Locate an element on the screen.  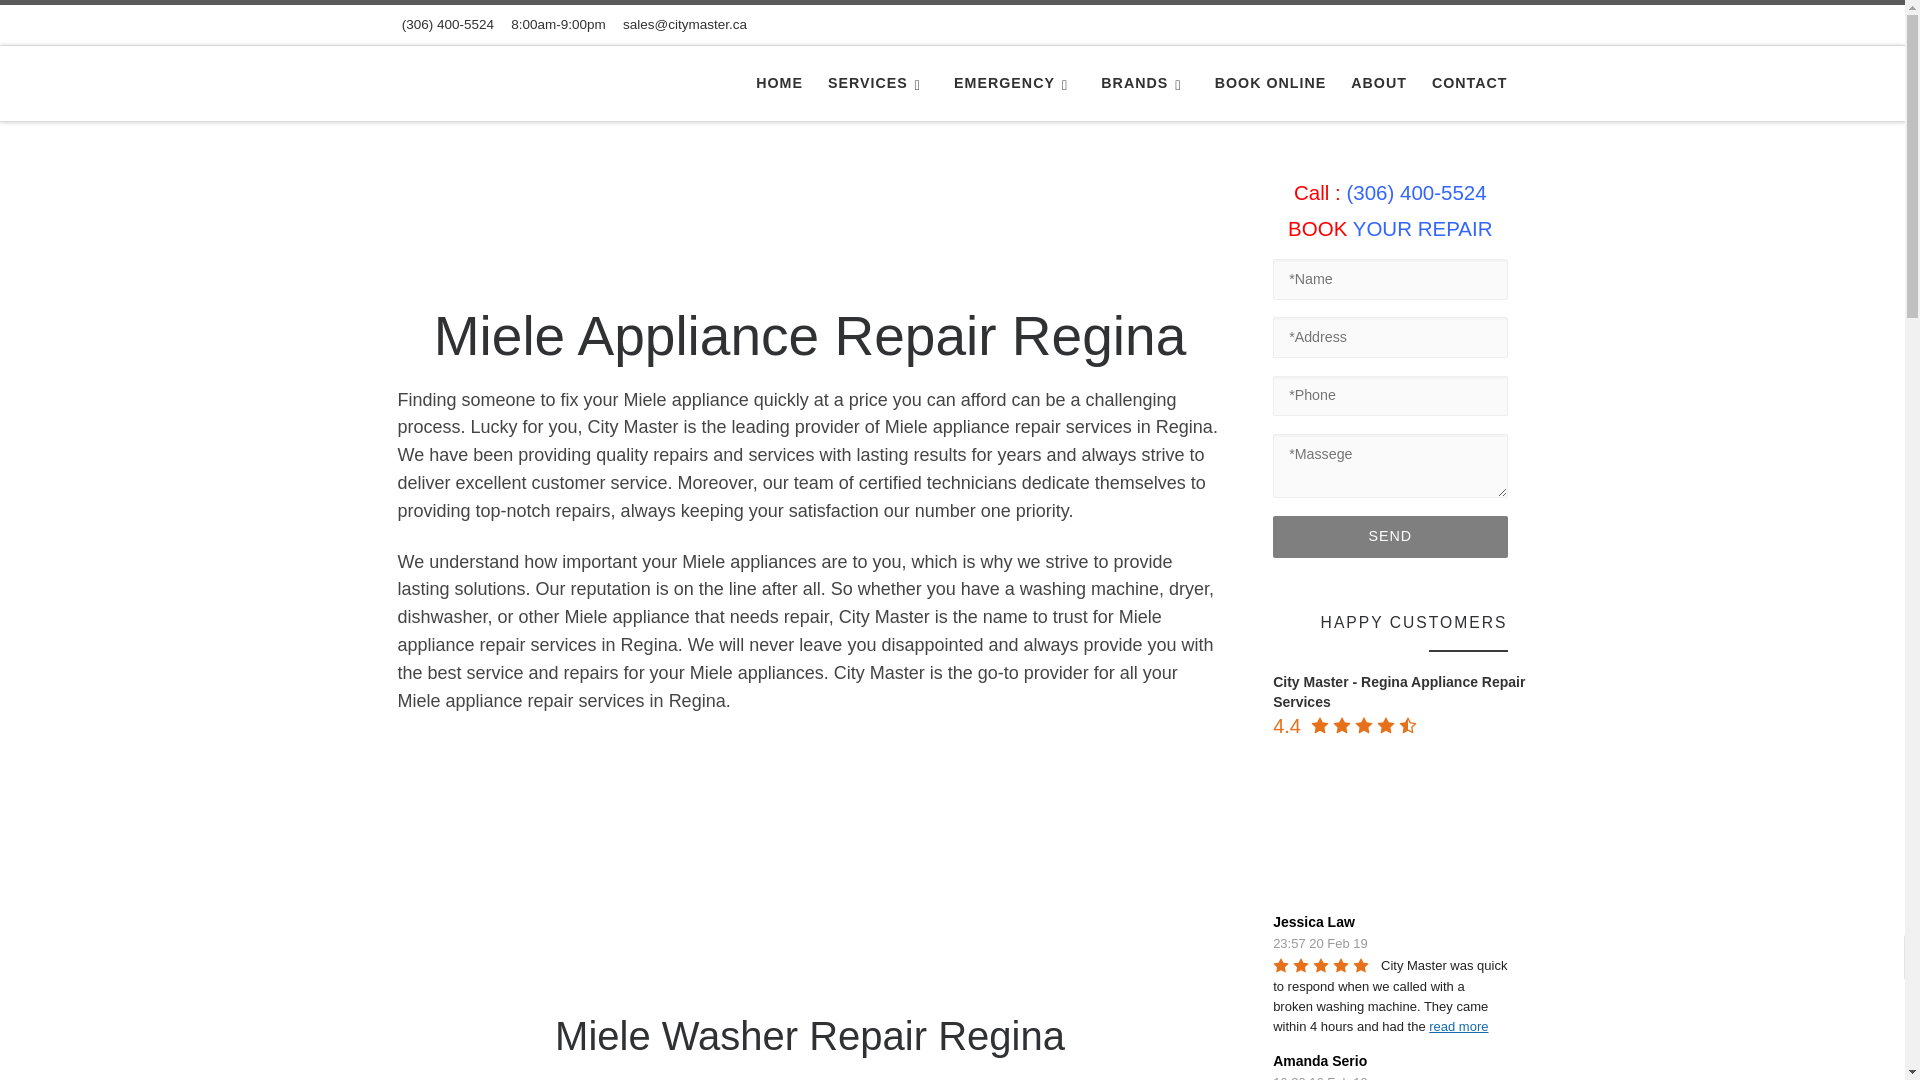
EMERGENCY is located at coordinates (1015, 82).